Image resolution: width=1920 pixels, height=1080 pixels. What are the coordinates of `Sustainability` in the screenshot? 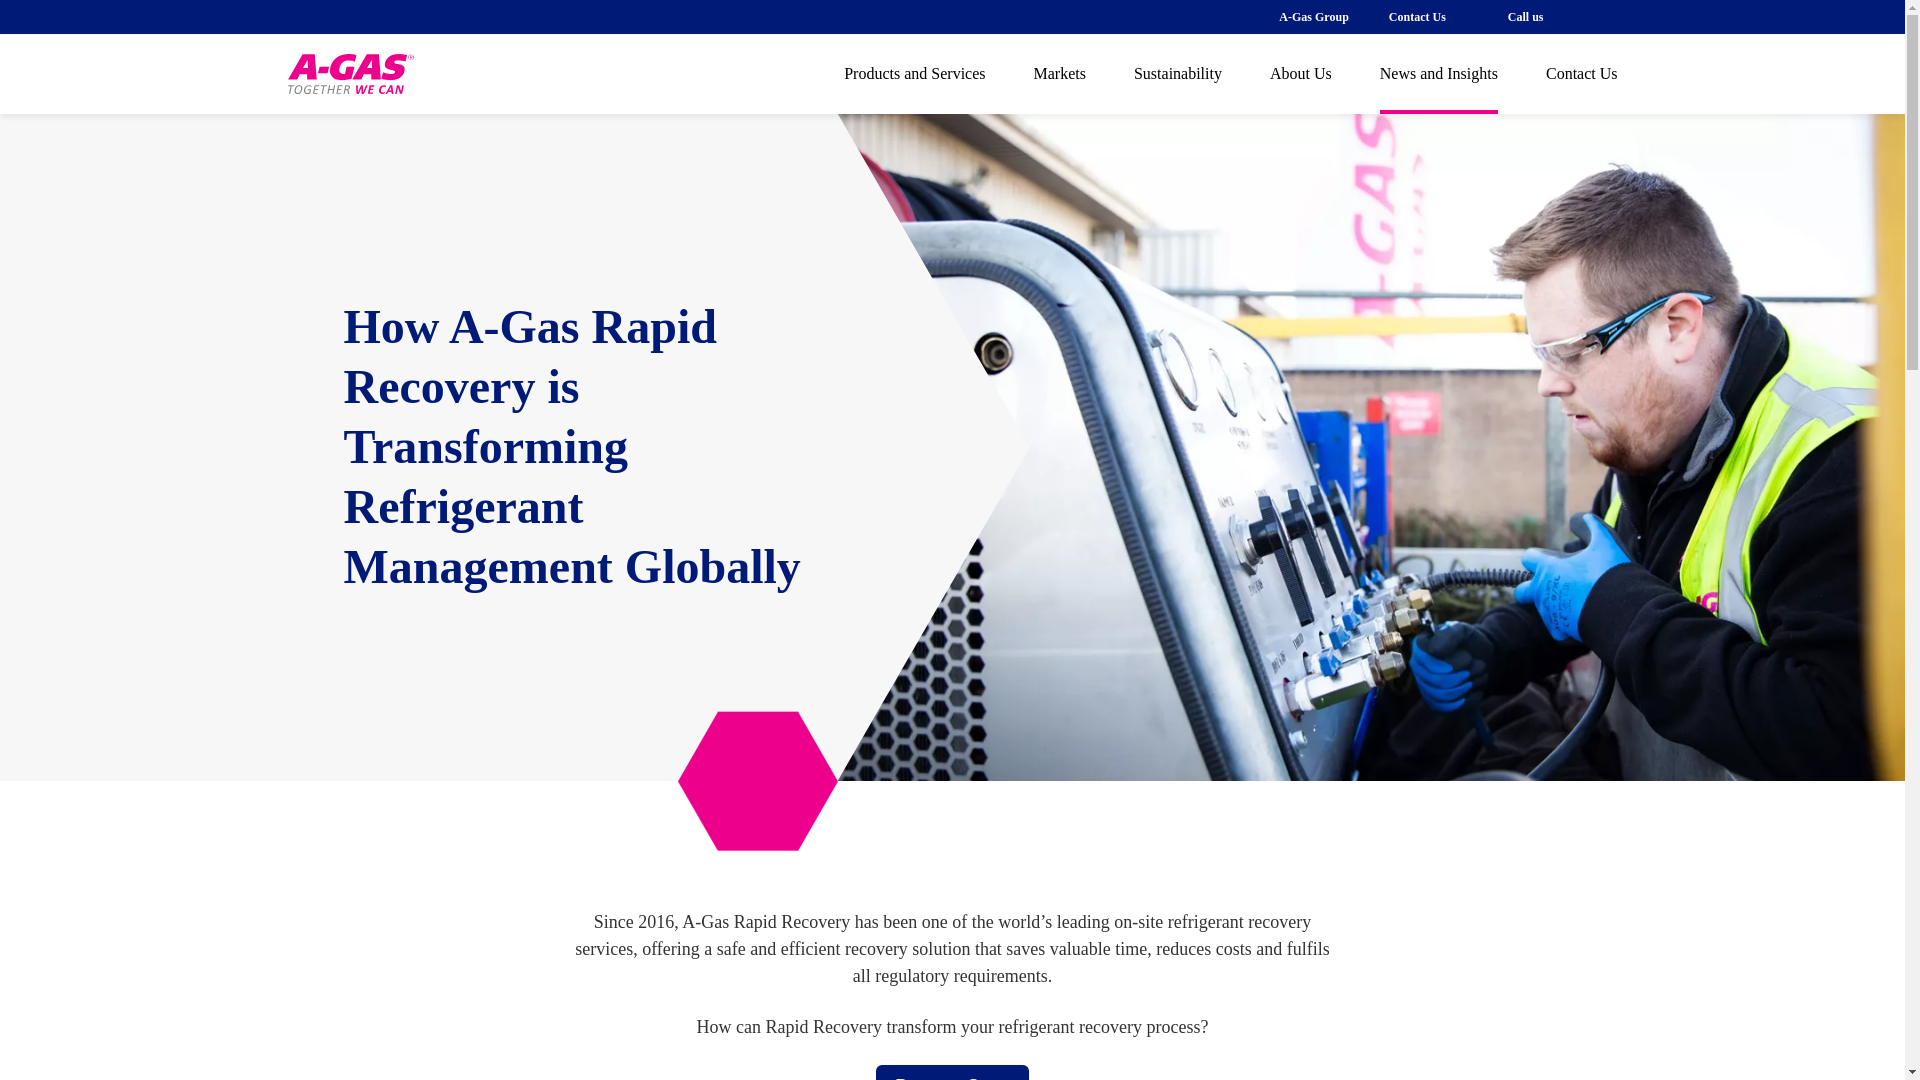 It's located at (1178, 74).